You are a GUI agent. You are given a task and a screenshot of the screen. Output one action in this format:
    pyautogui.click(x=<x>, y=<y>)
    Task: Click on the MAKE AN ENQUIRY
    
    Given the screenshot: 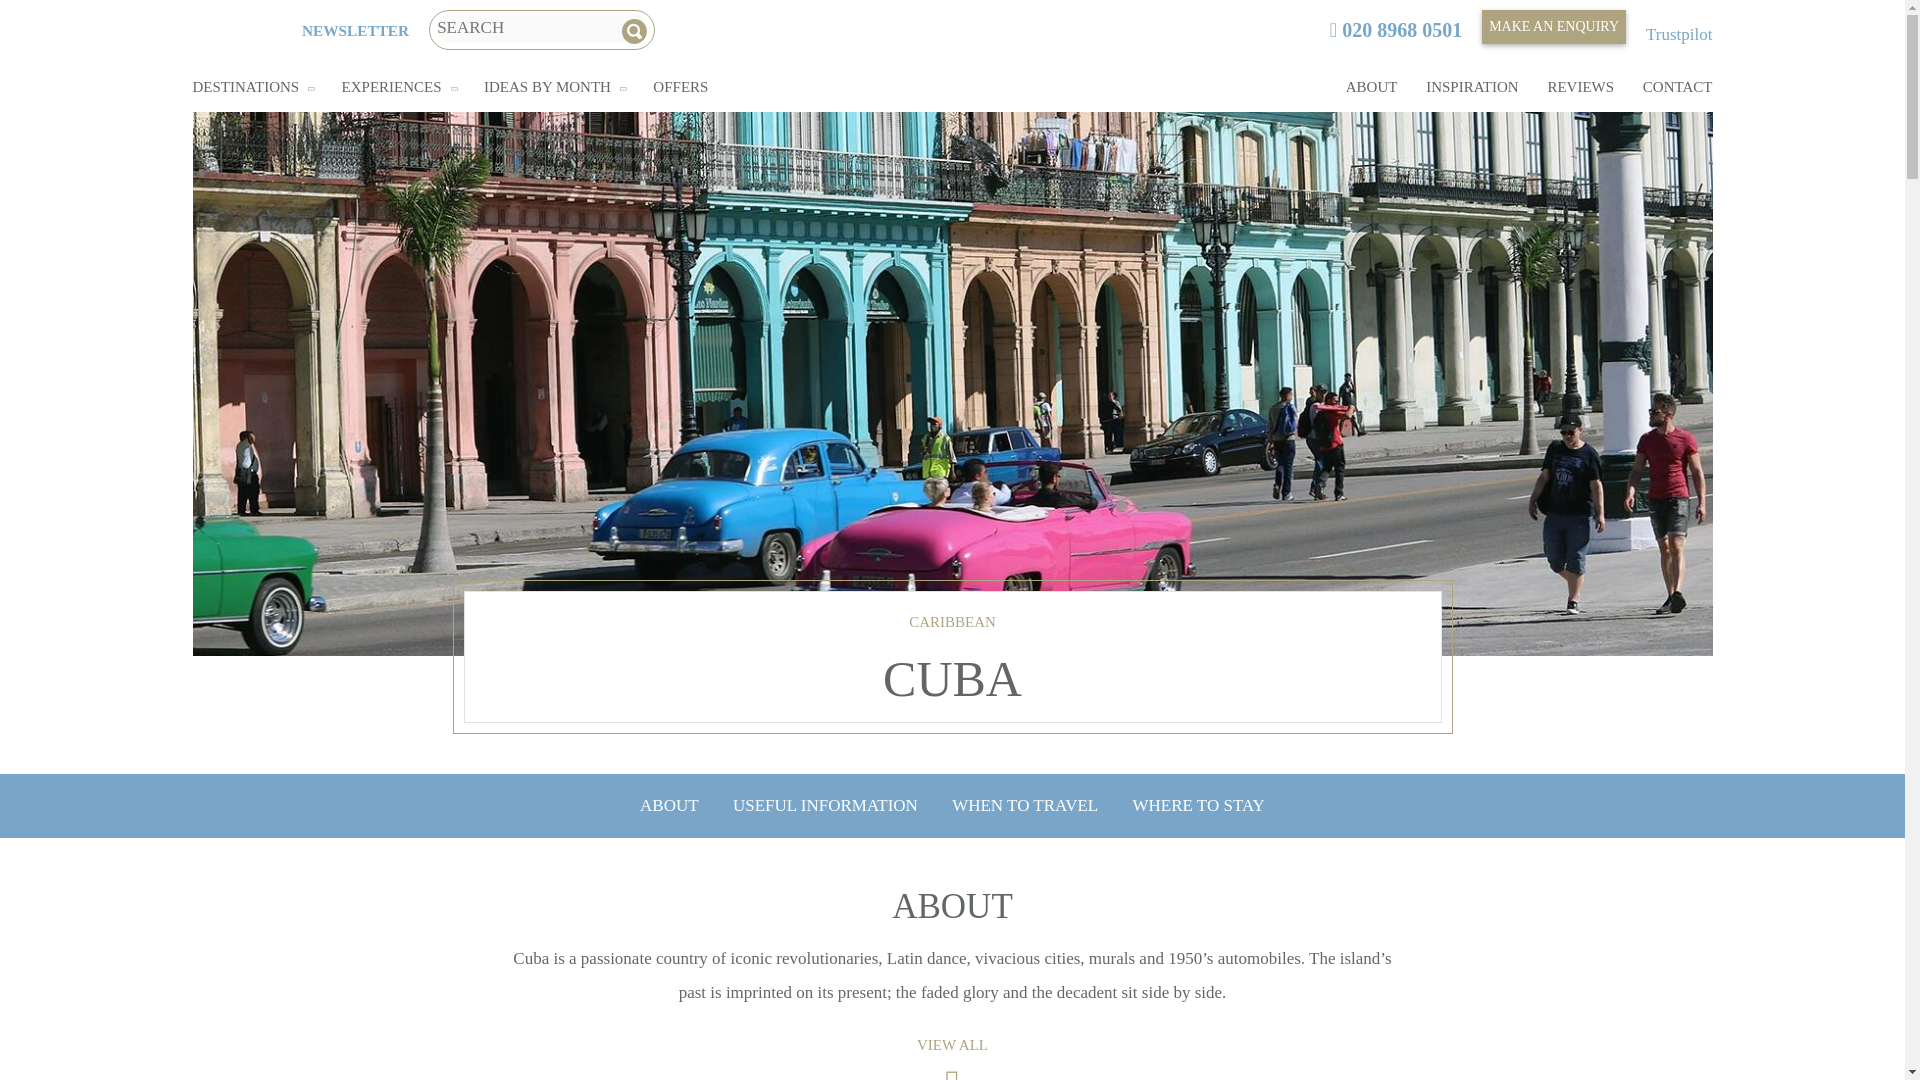 What is the action you would take?
    pyautogui.click(x=1554, y=26)
    